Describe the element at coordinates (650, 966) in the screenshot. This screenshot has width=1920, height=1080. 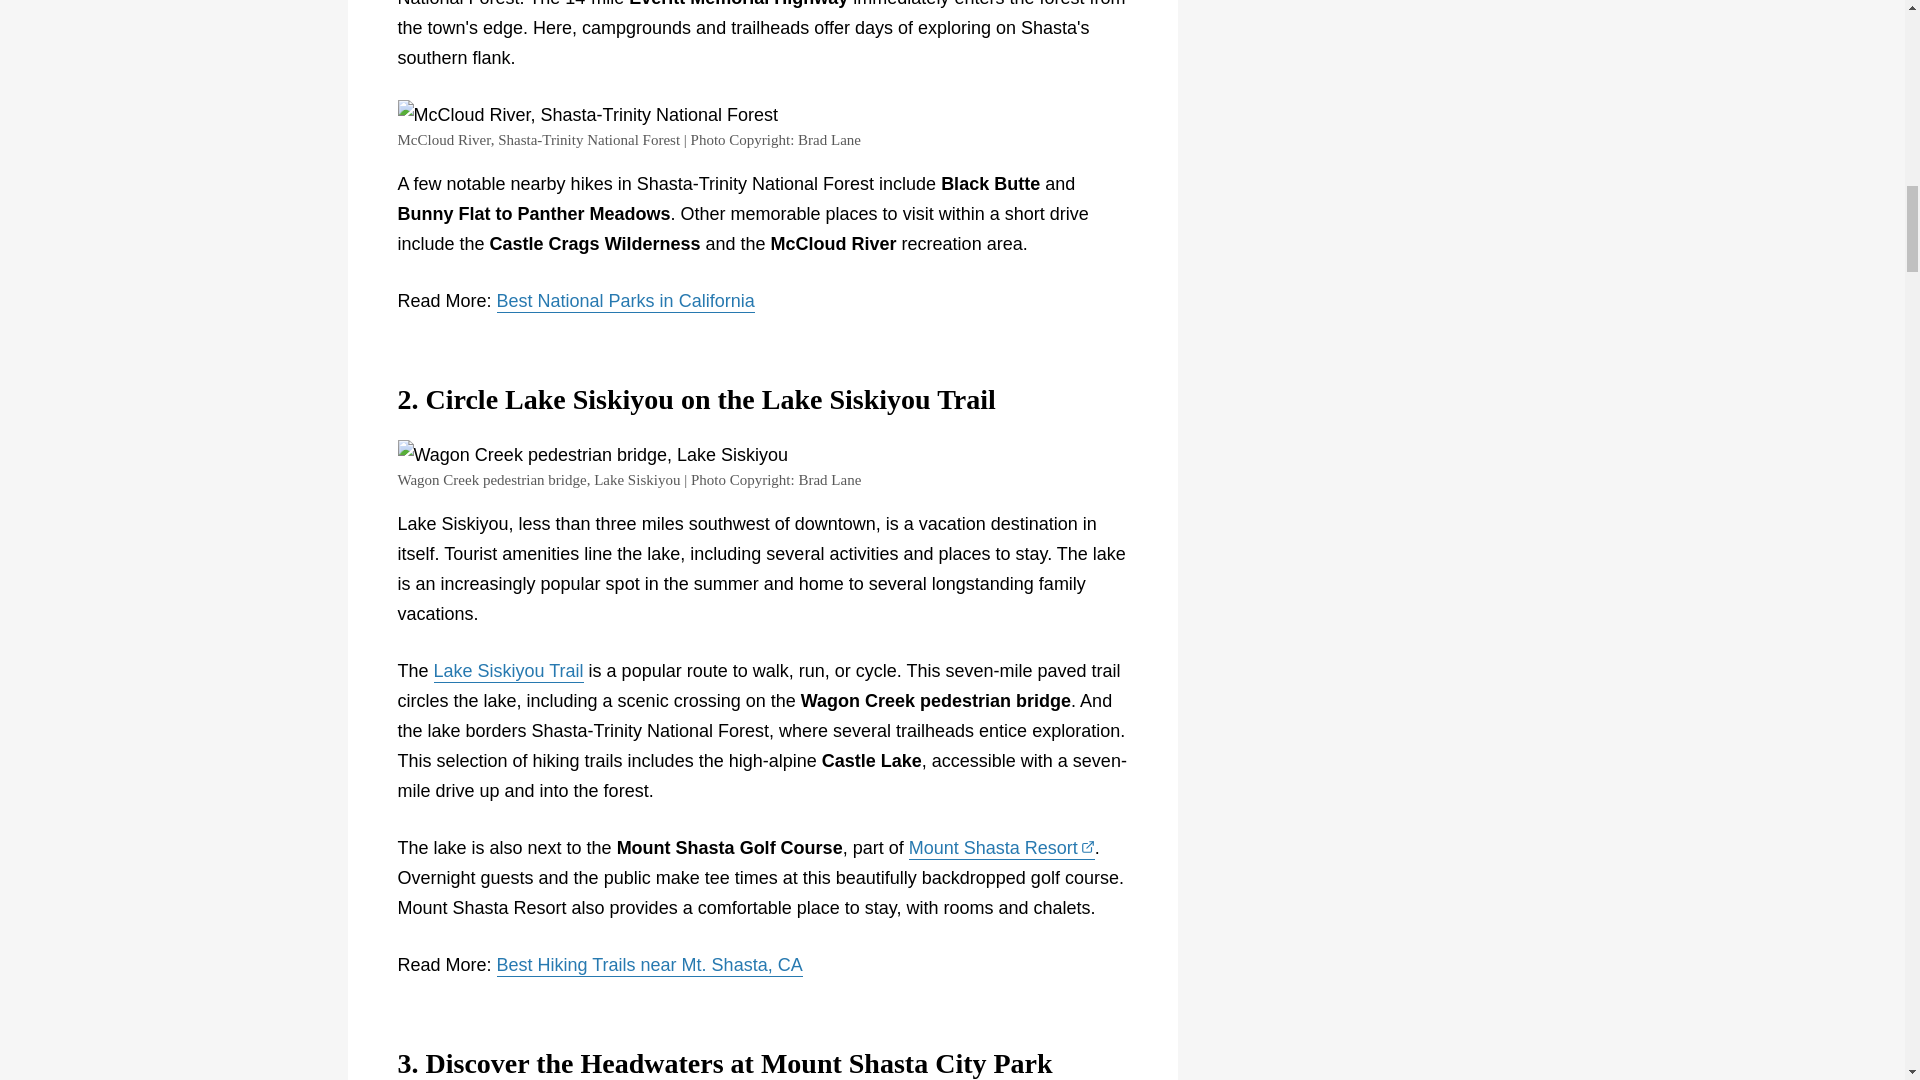
I see `Best Hiking Trails near Mt. Shasta, CA` at that location.